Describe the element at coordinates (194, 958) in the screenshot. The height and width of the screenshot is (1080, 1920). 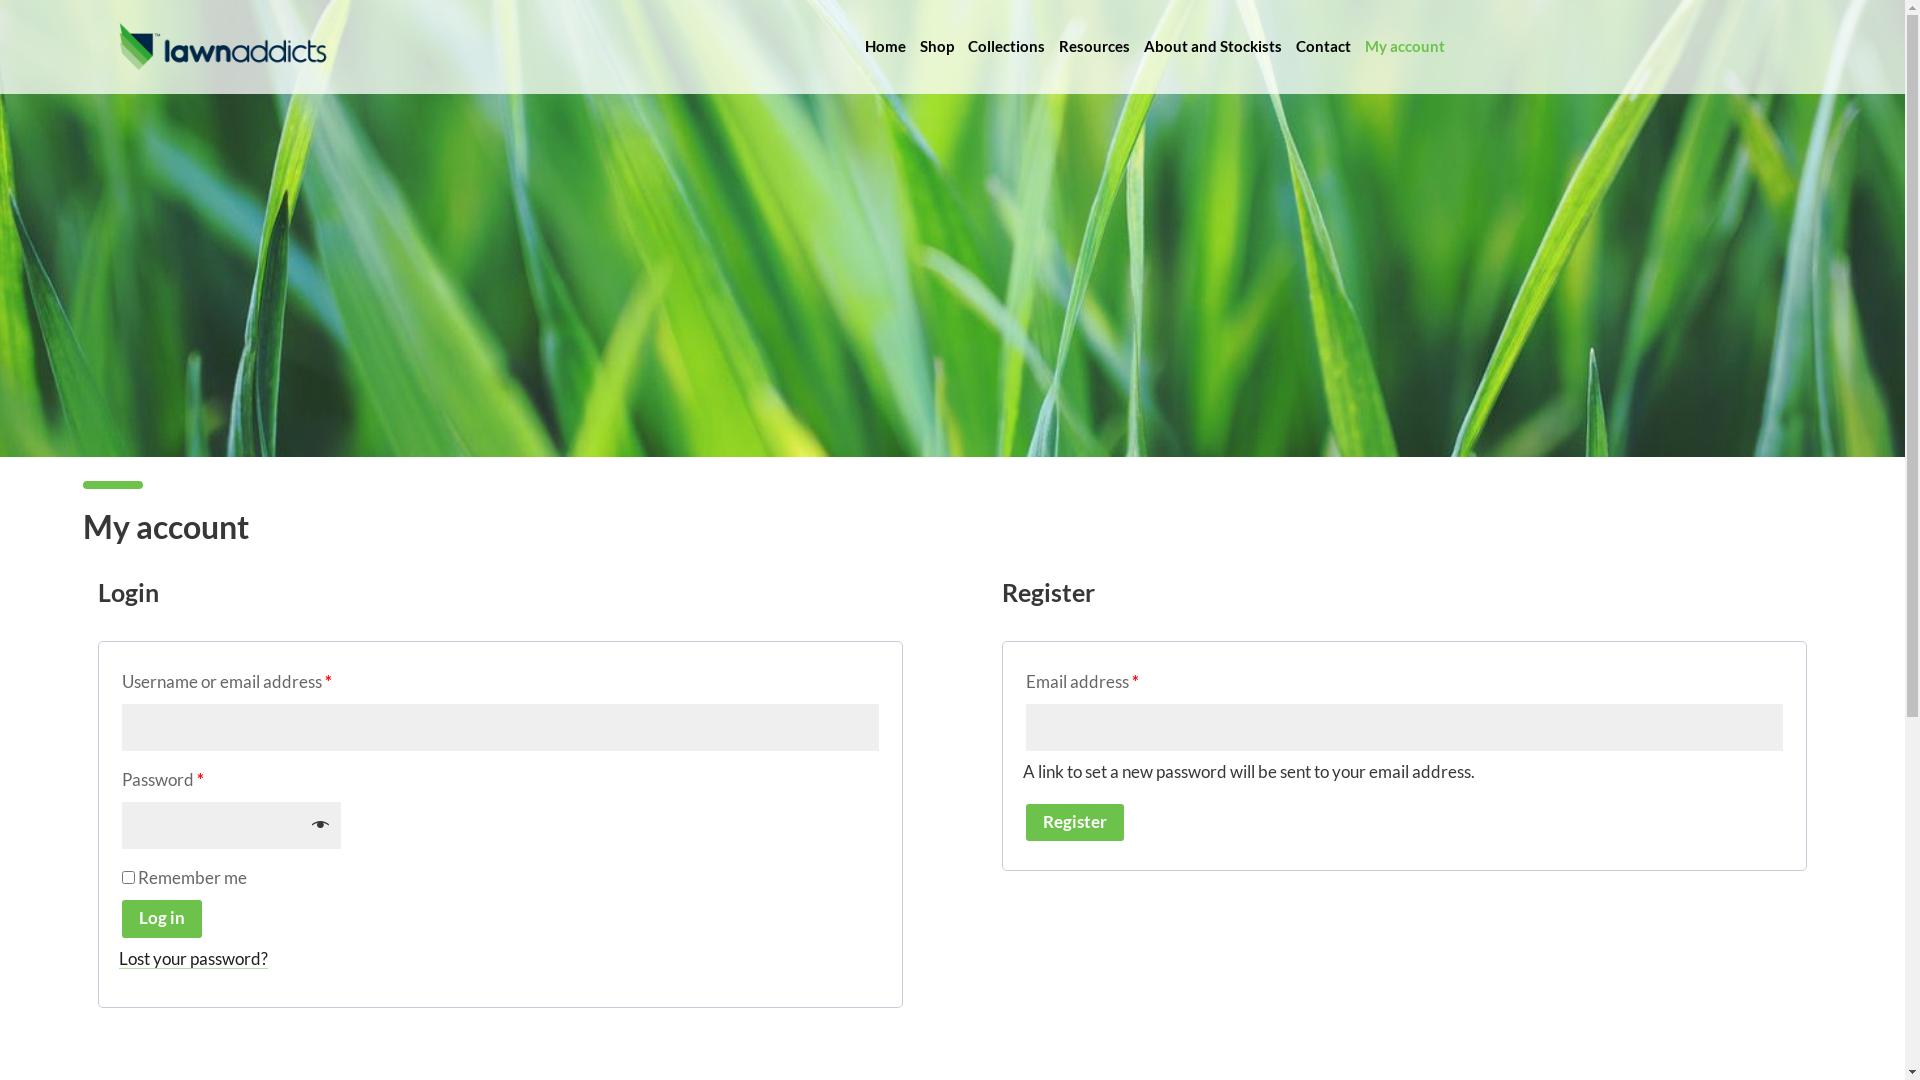
I see `Lost your password?` at that location.